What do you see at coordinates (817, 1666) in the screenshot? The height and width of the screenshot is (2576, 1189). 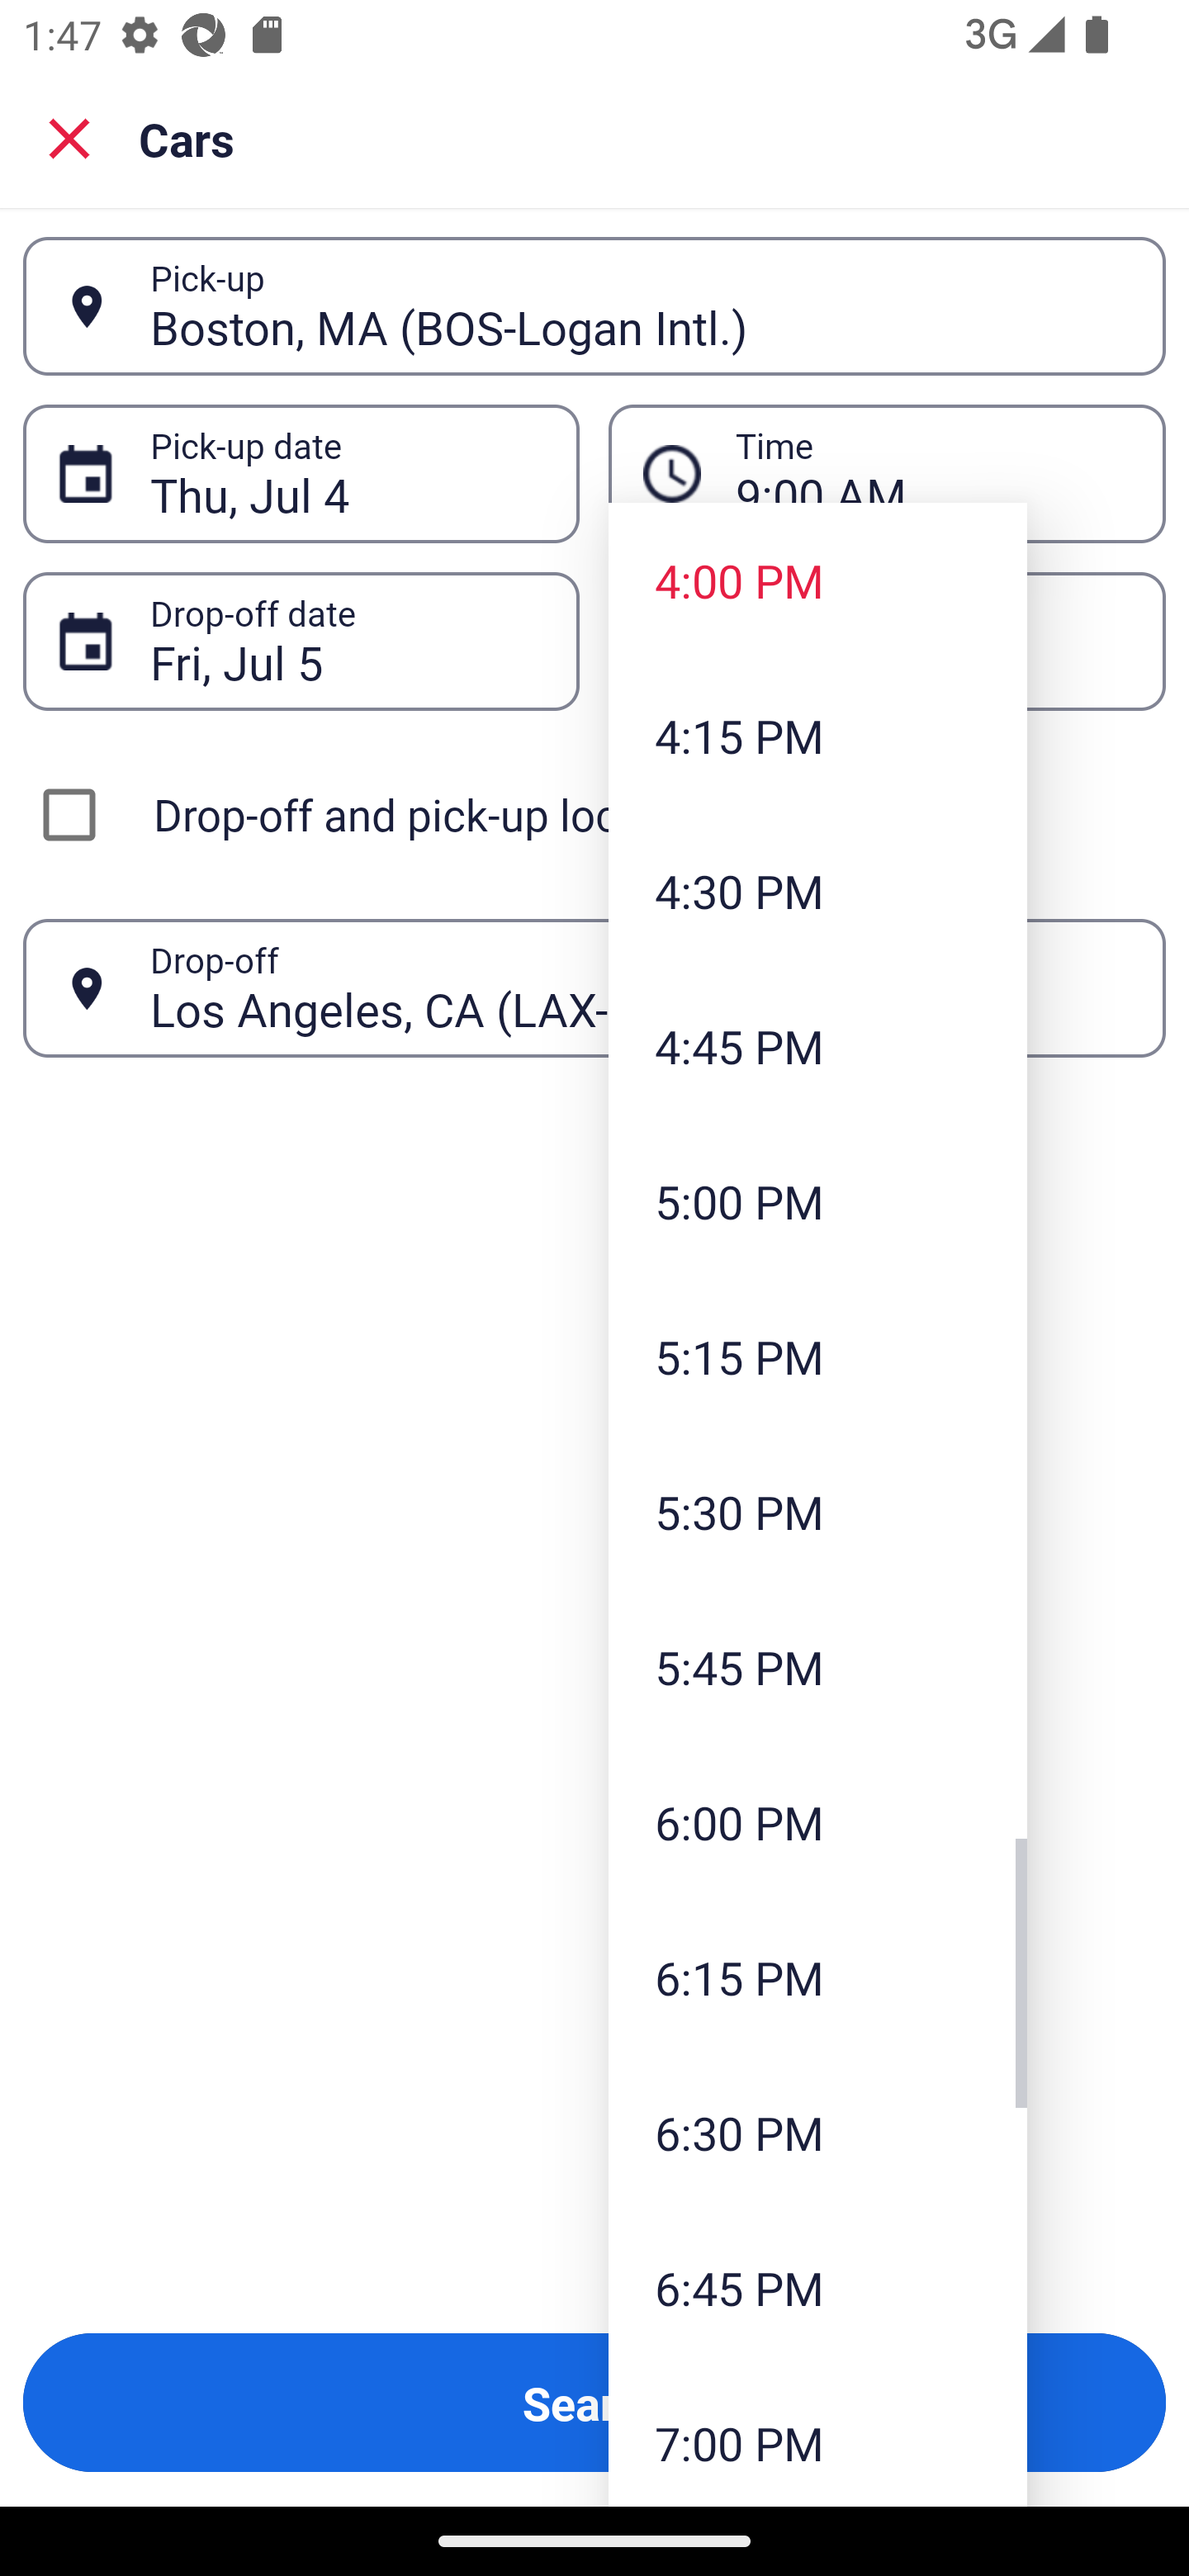 I see `5:45 PM` at bounding box center [817, 1666].